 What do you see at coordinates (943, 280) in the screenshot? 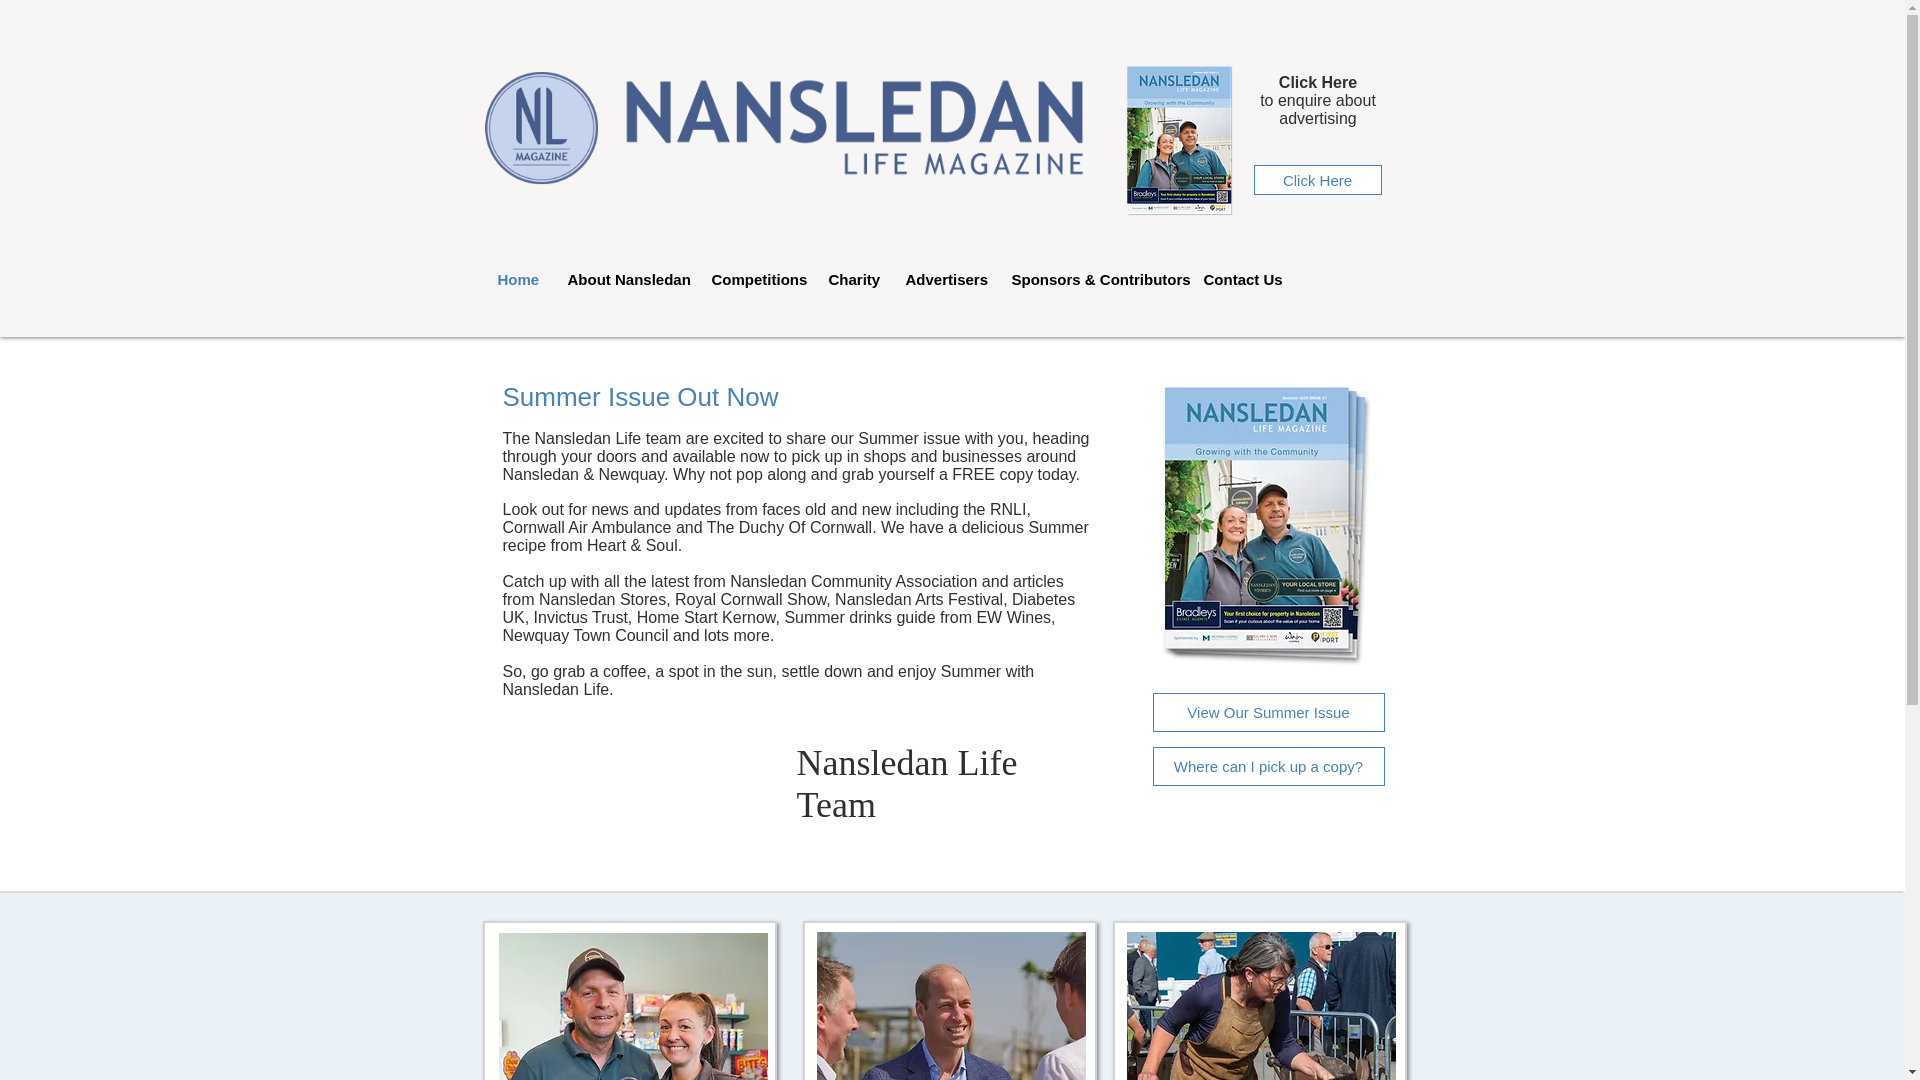
I see `Advertisers` at bounding box center [943, 280].